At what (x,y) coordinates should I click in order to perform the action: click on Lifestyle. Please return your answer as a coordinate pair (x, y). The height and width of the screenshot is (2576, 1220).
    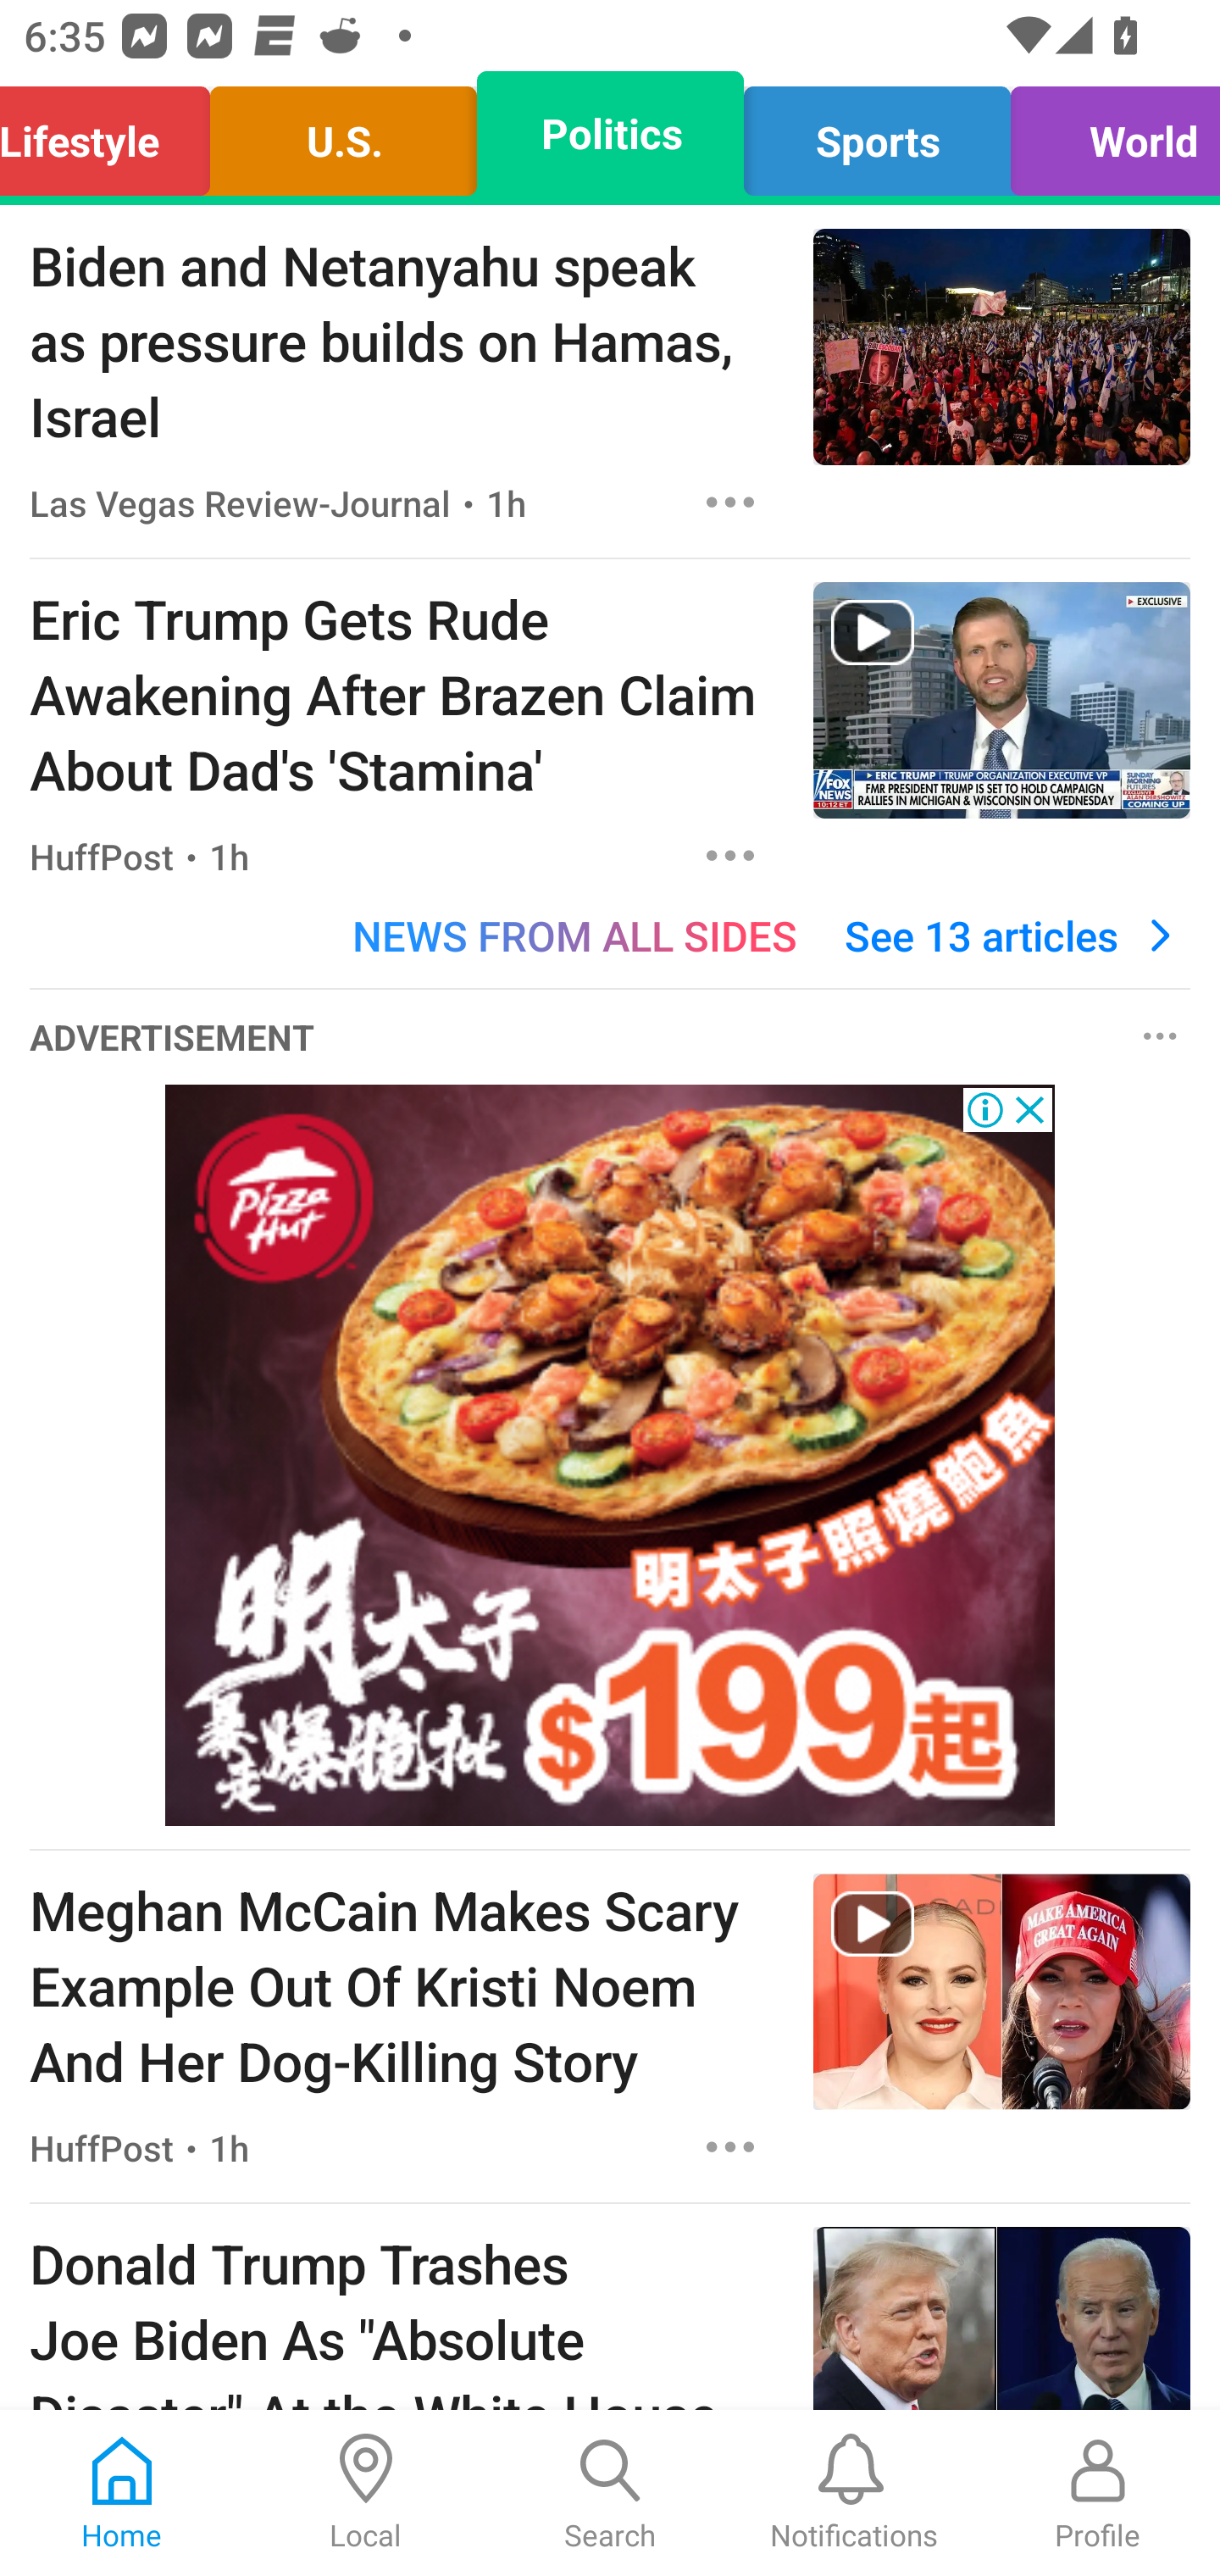
    Looking at the image, I should click on (114, 134).